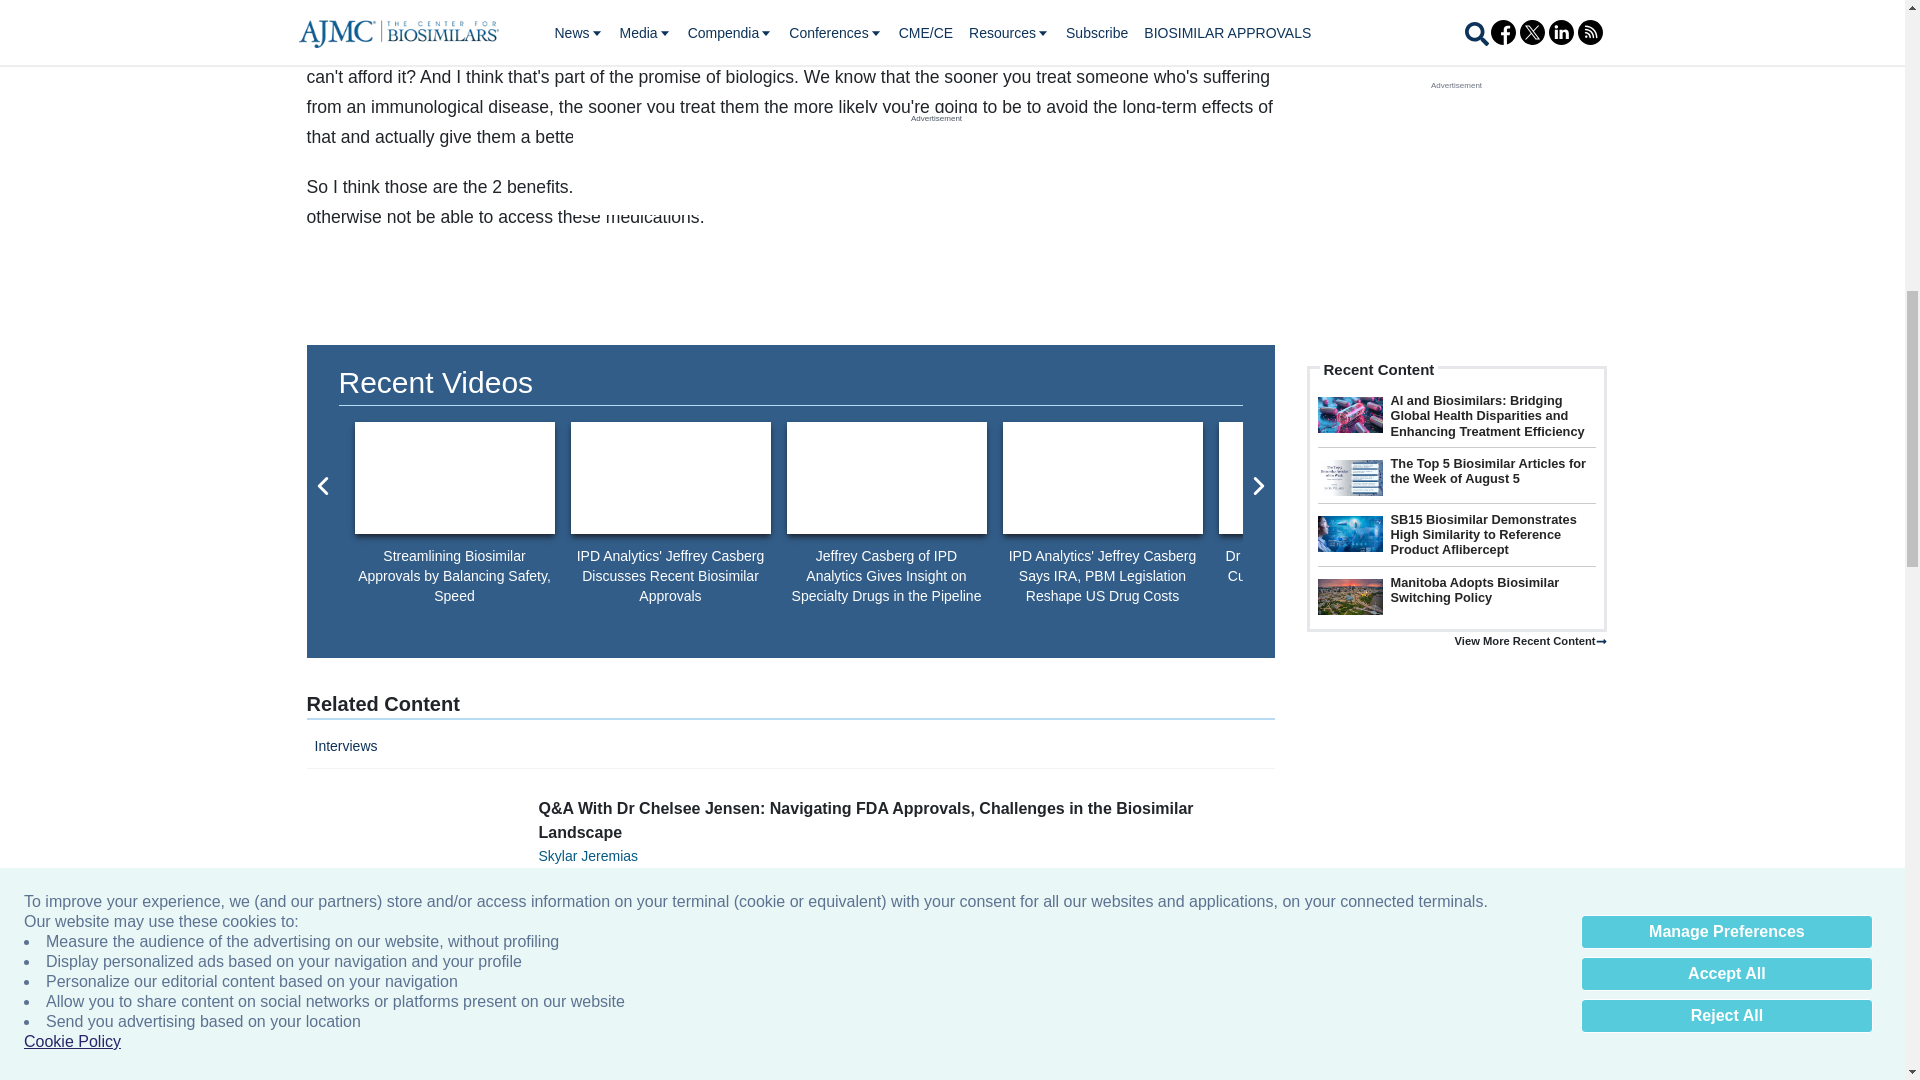 This screenshot has height=1080, width=1920. I want to click on Jeffrey Casberg, MS, RPh, so click(670, 478).